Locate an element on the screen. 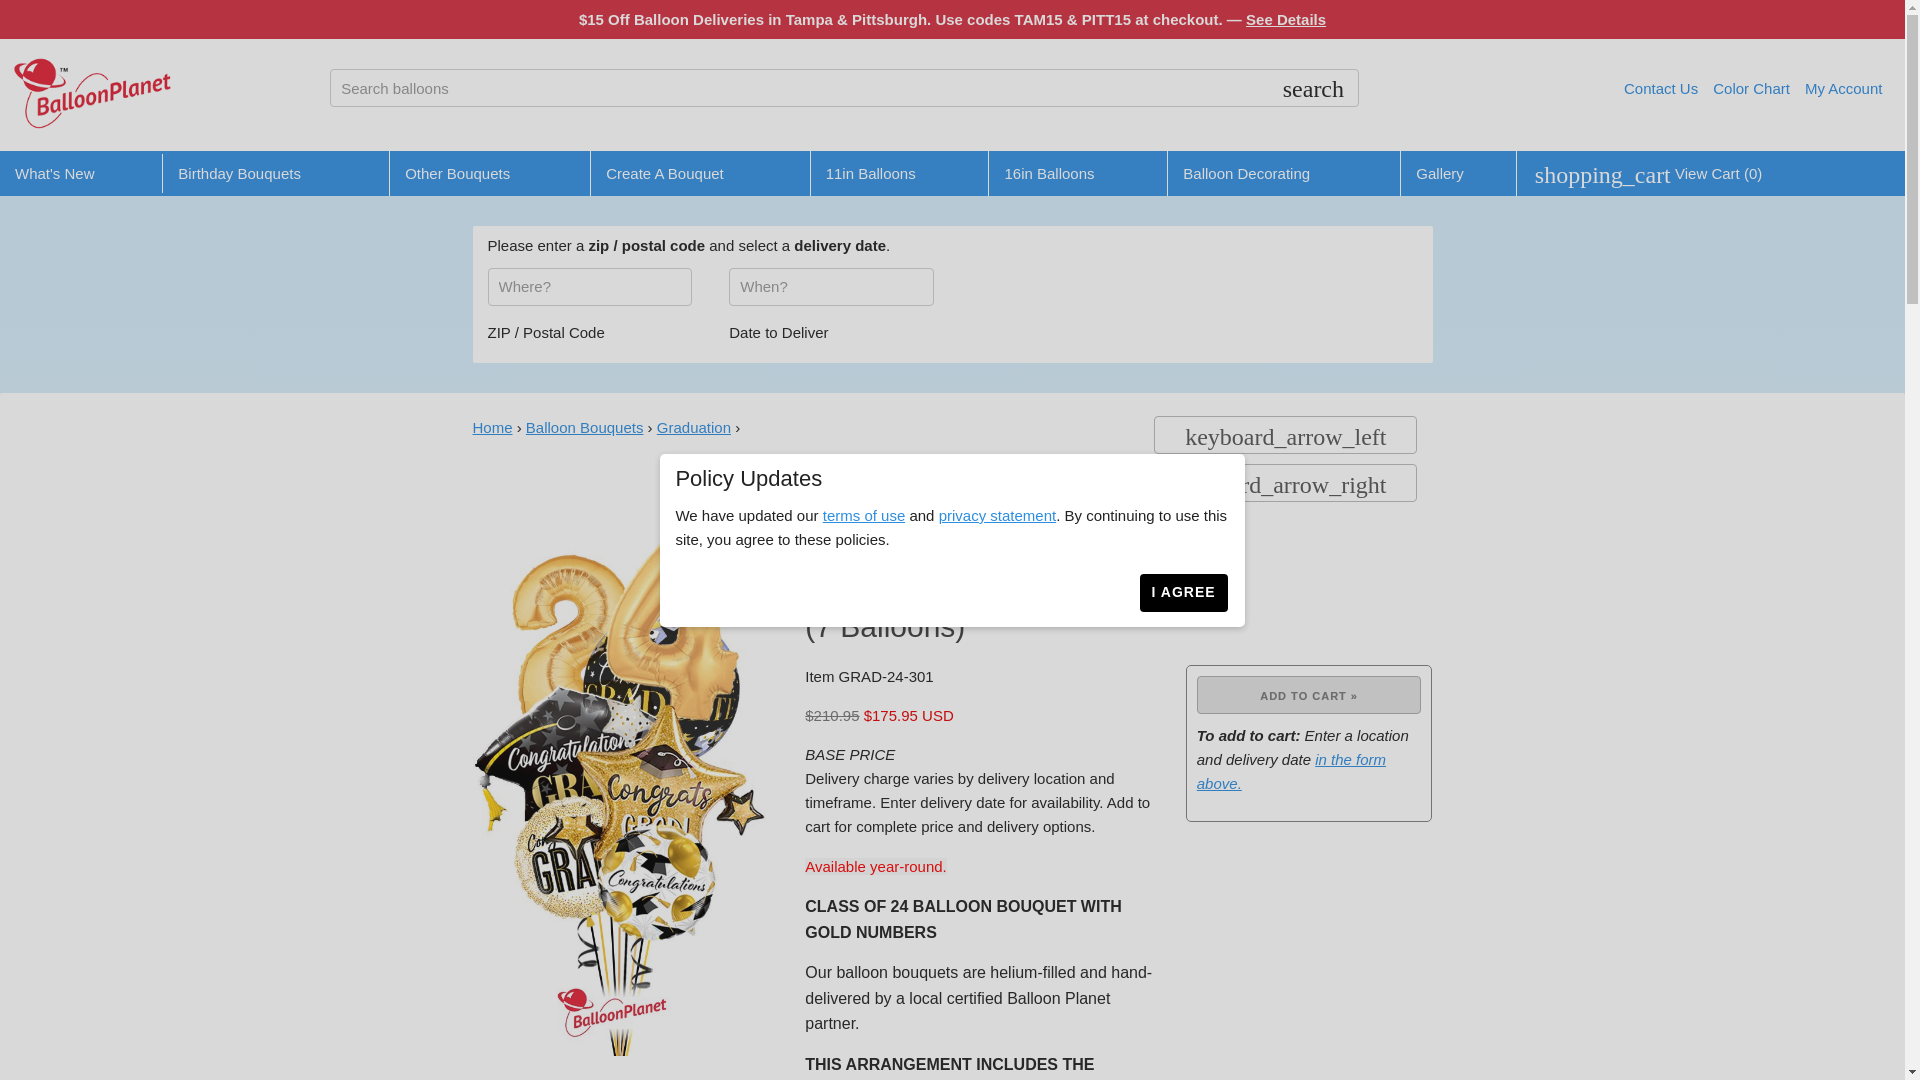  Other Bouquets is located at coordinates (458, 172).